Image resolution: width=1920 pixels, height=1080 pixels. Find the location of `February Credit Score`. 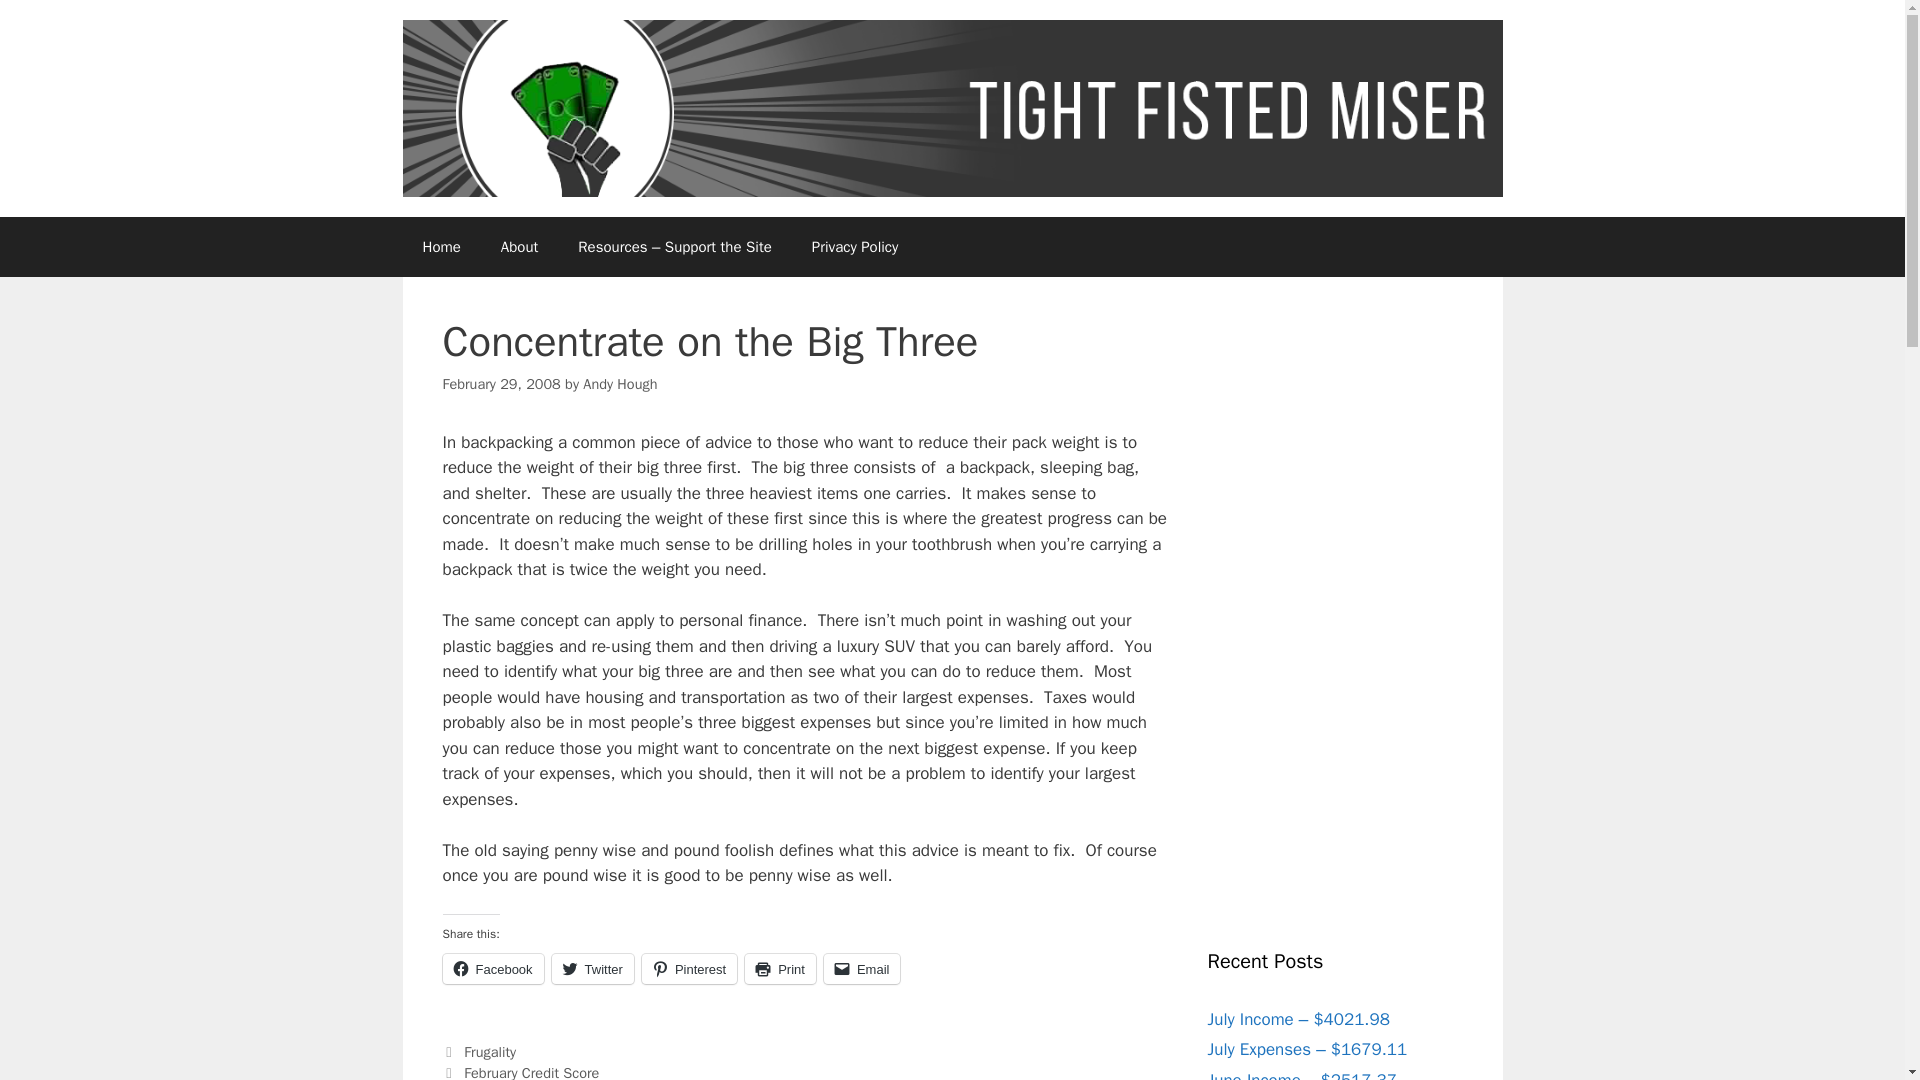

February Credit Score is located at coordinates (532, 1072).